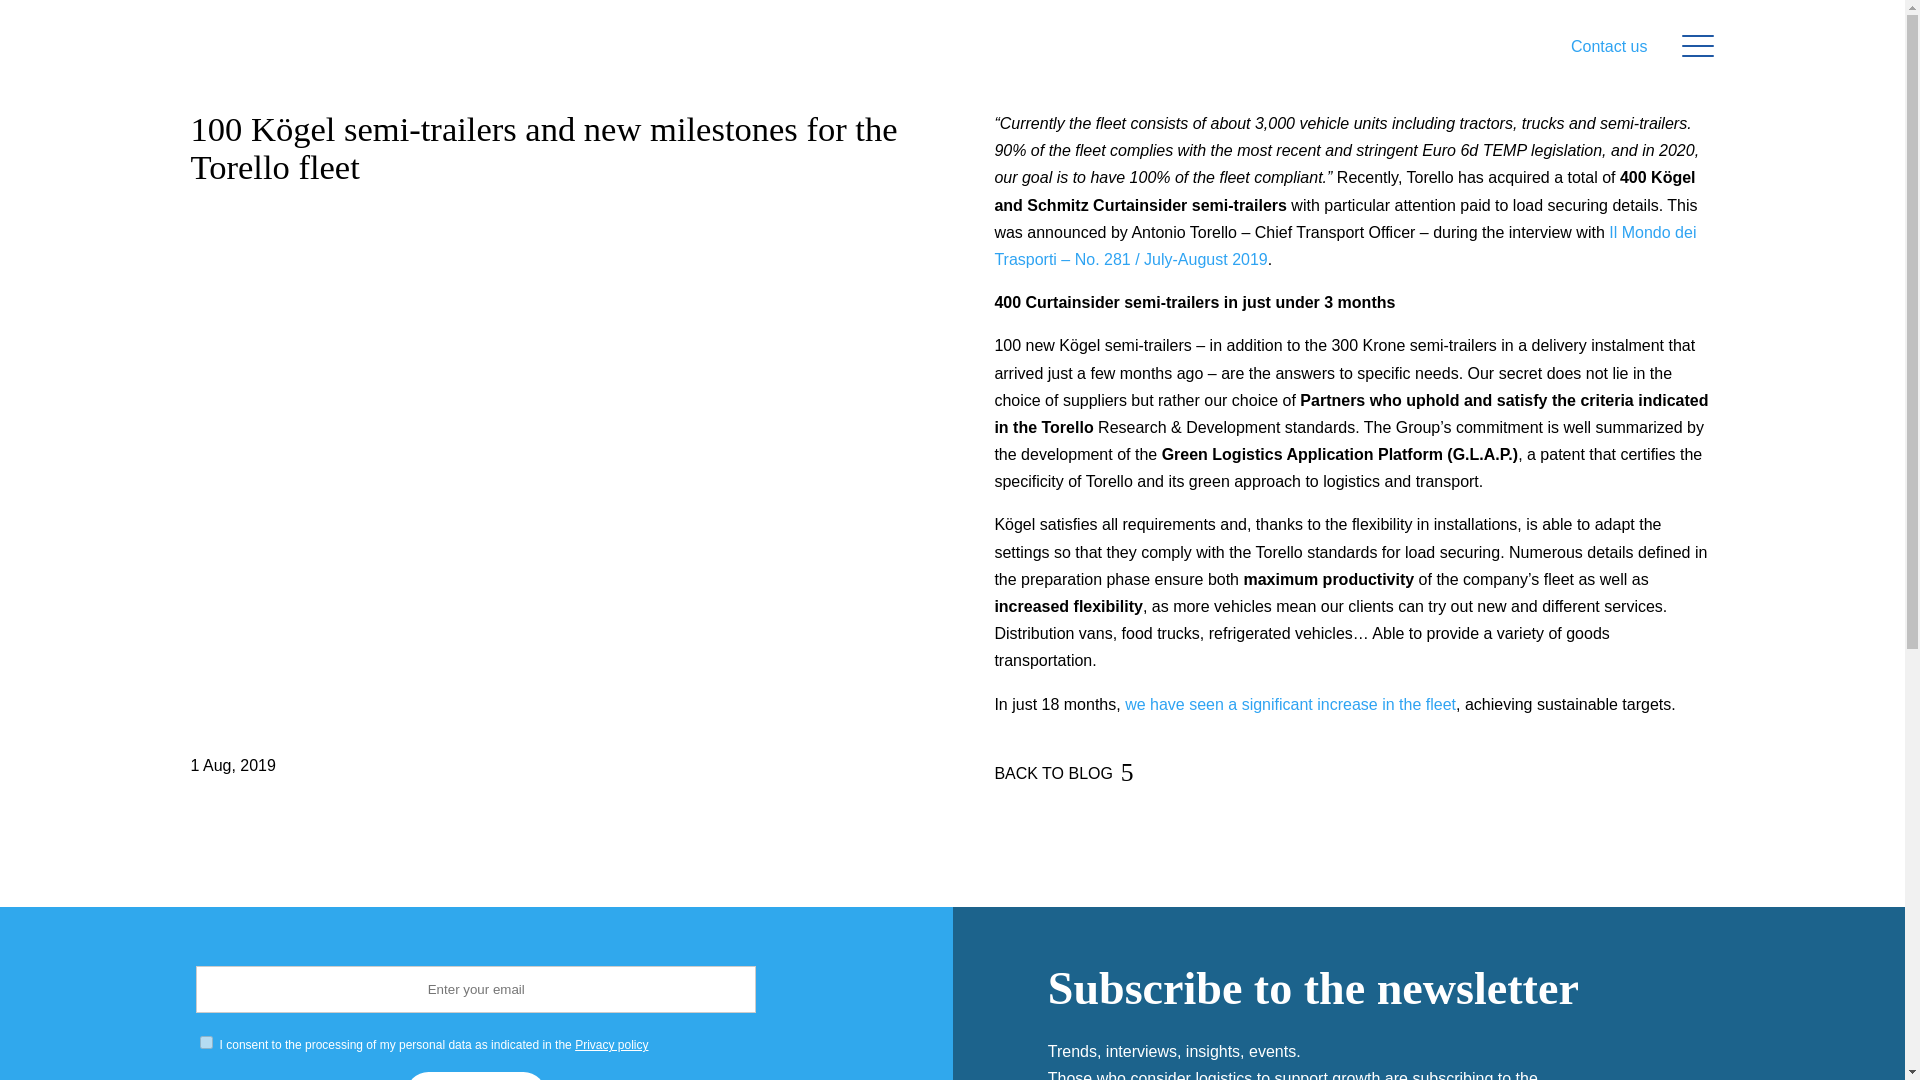 The image size is (1920, 1080). What do you see at coordinates (475, 1076) in the screenshot?
I see `Submit` at bounding box center [475, 1076].